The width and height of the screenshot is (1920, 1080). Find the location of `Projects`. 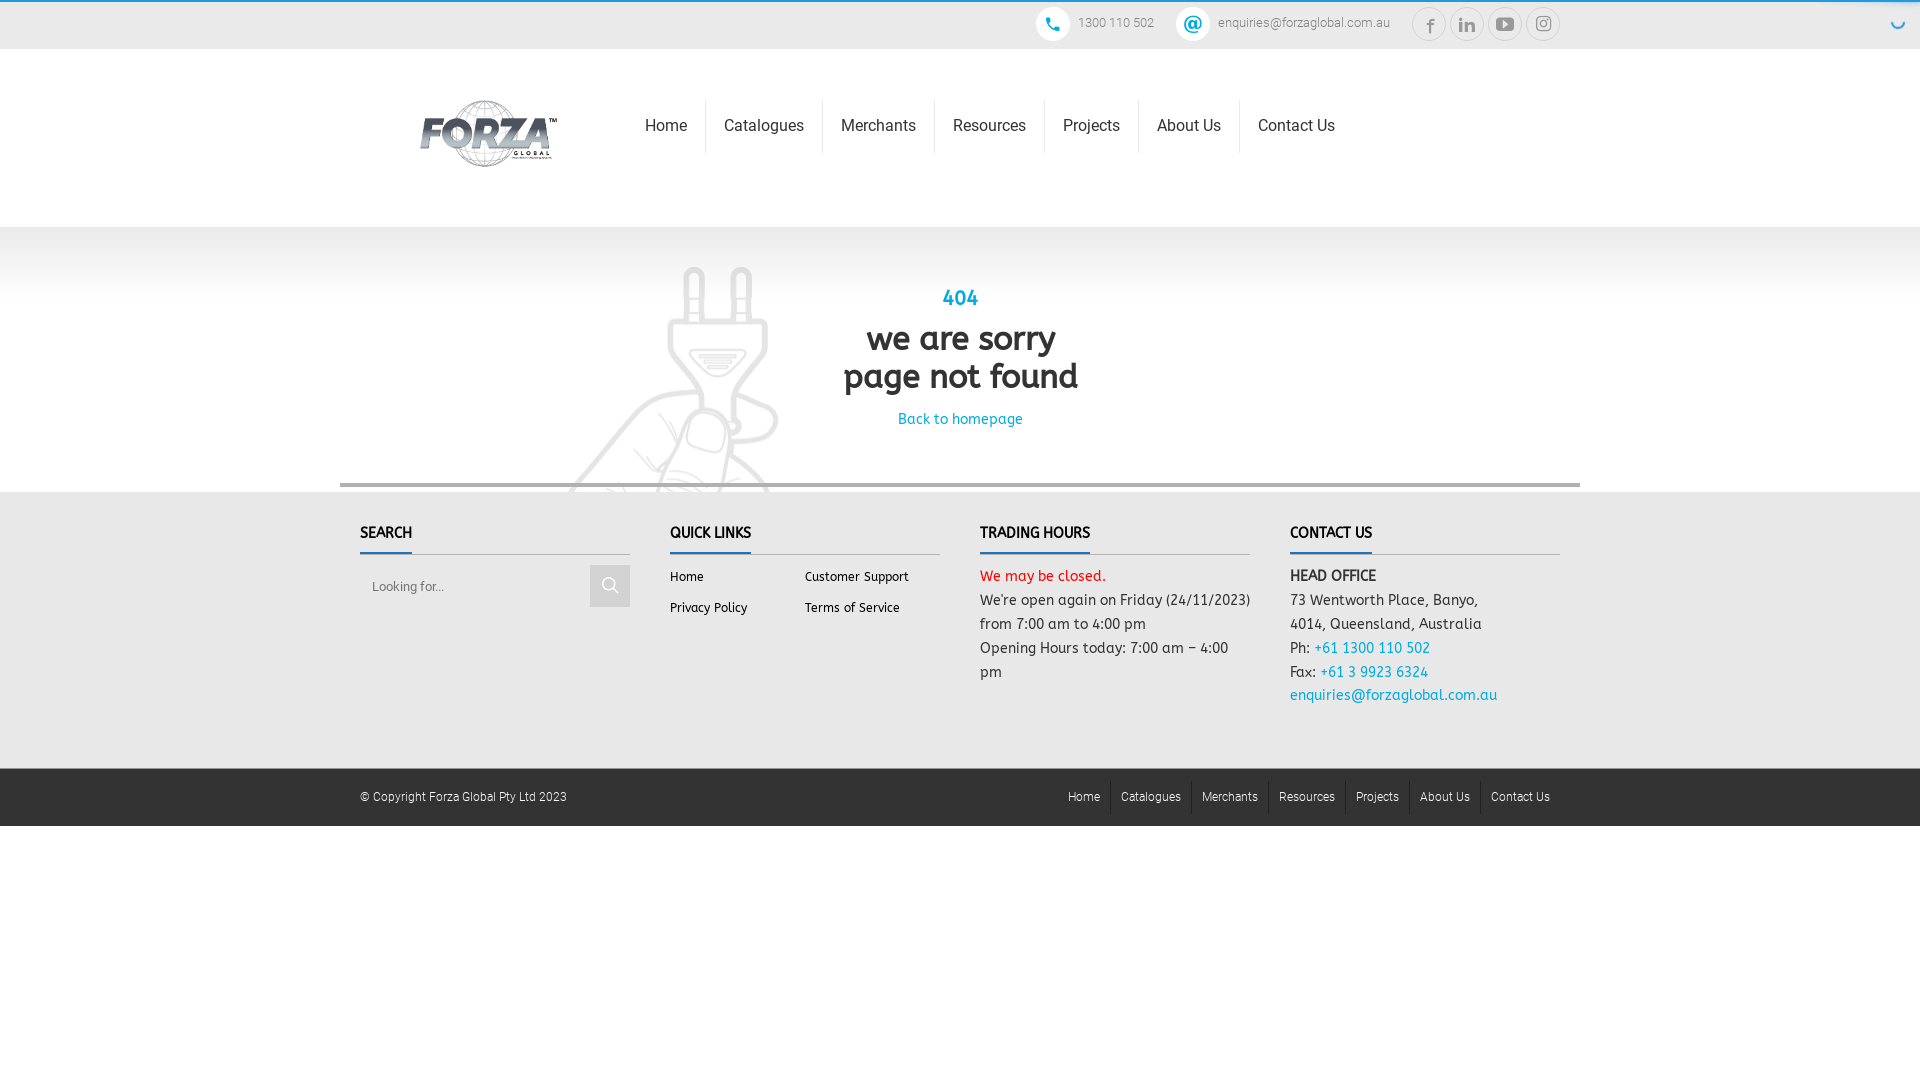

Projects is located at coordinates (1378, 798).